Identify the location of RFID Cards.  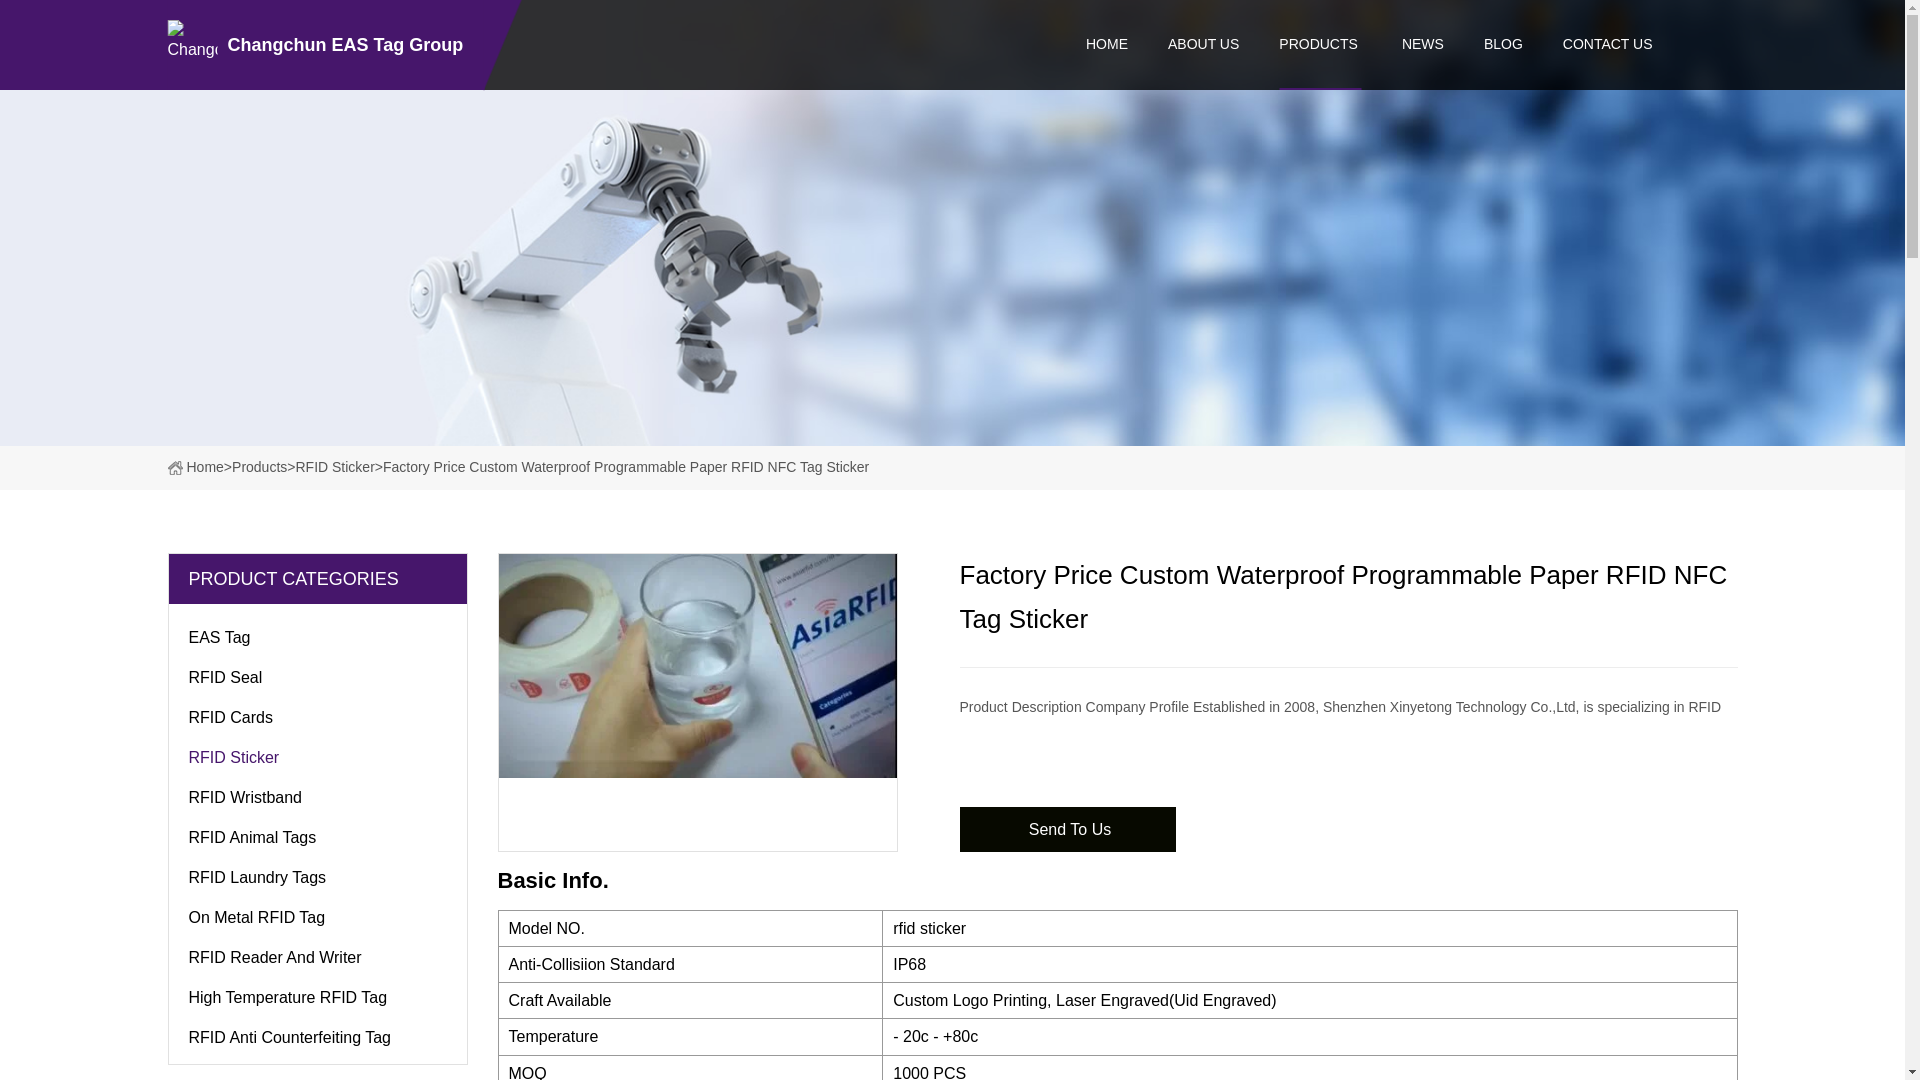
(316, 714).